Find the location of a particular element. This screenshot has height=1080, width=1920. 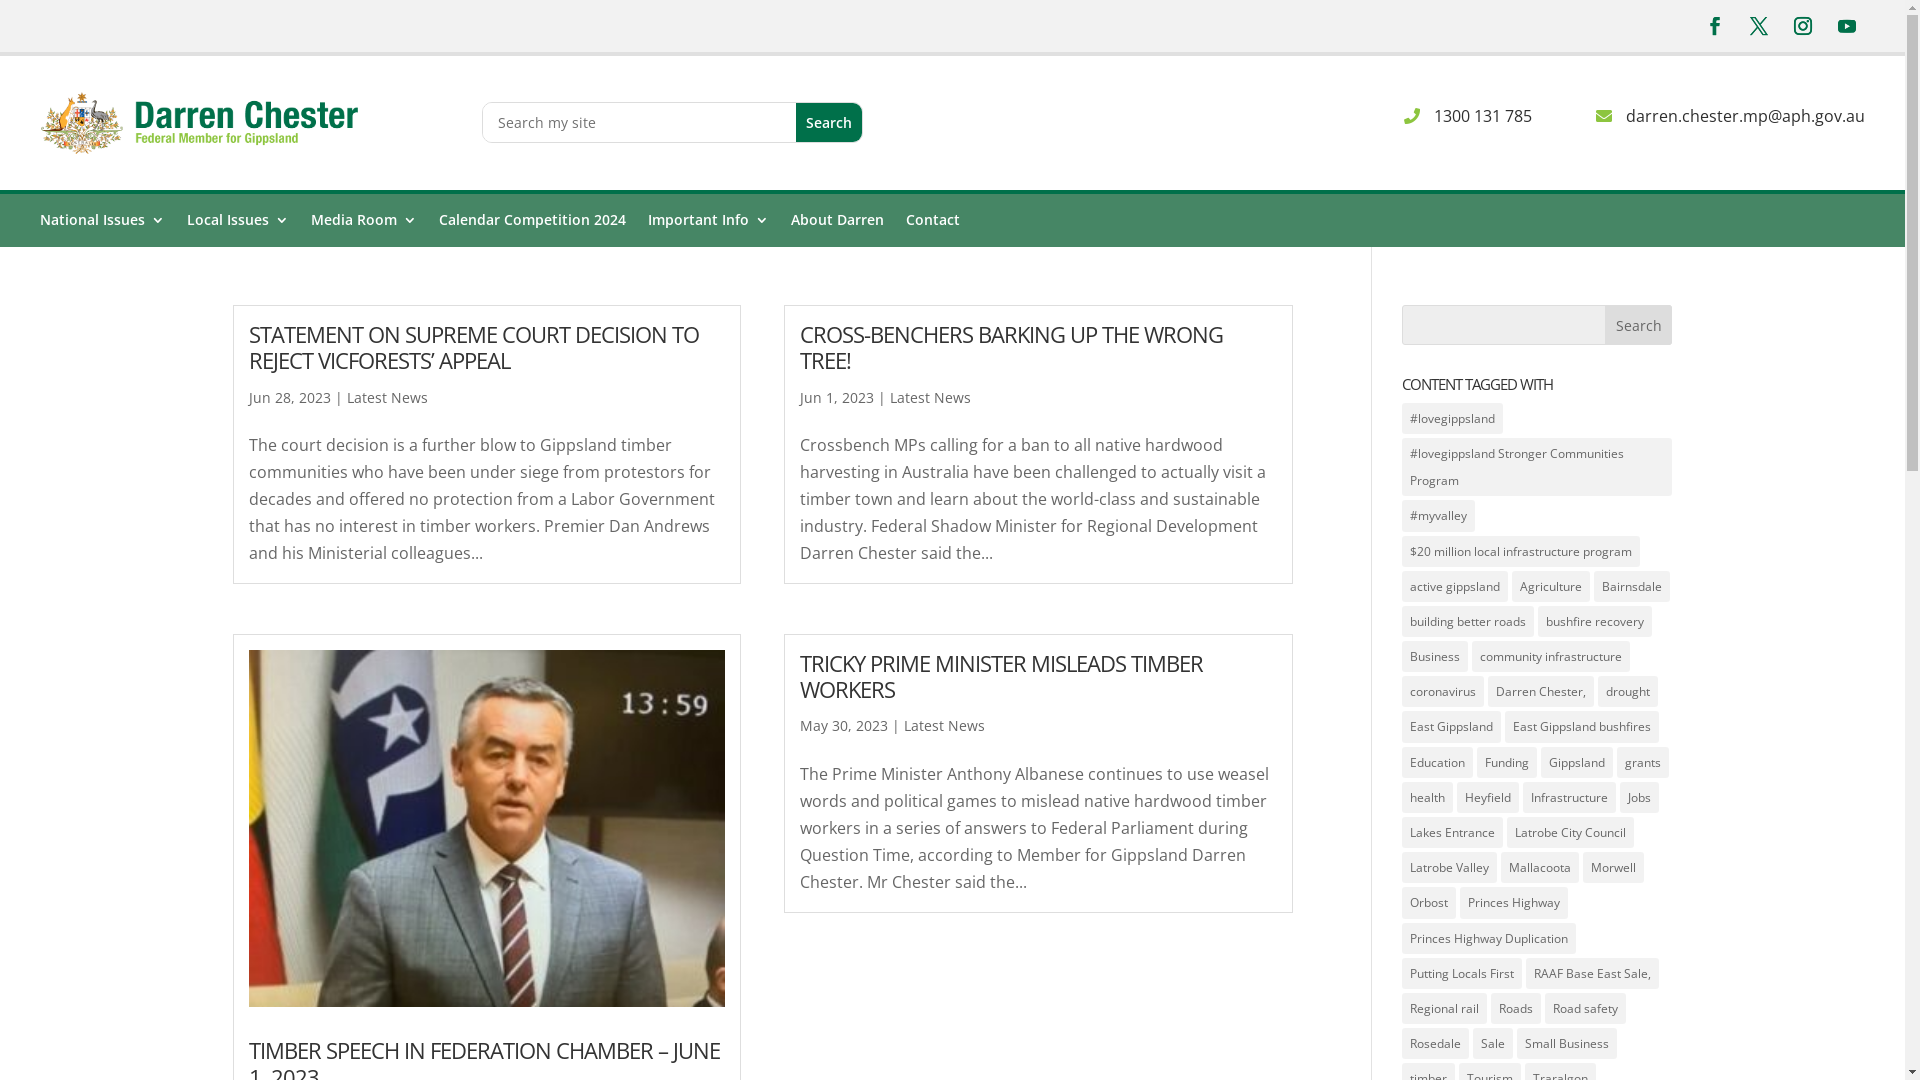

Follow on Youtube is located at coordinates (1847, 26).